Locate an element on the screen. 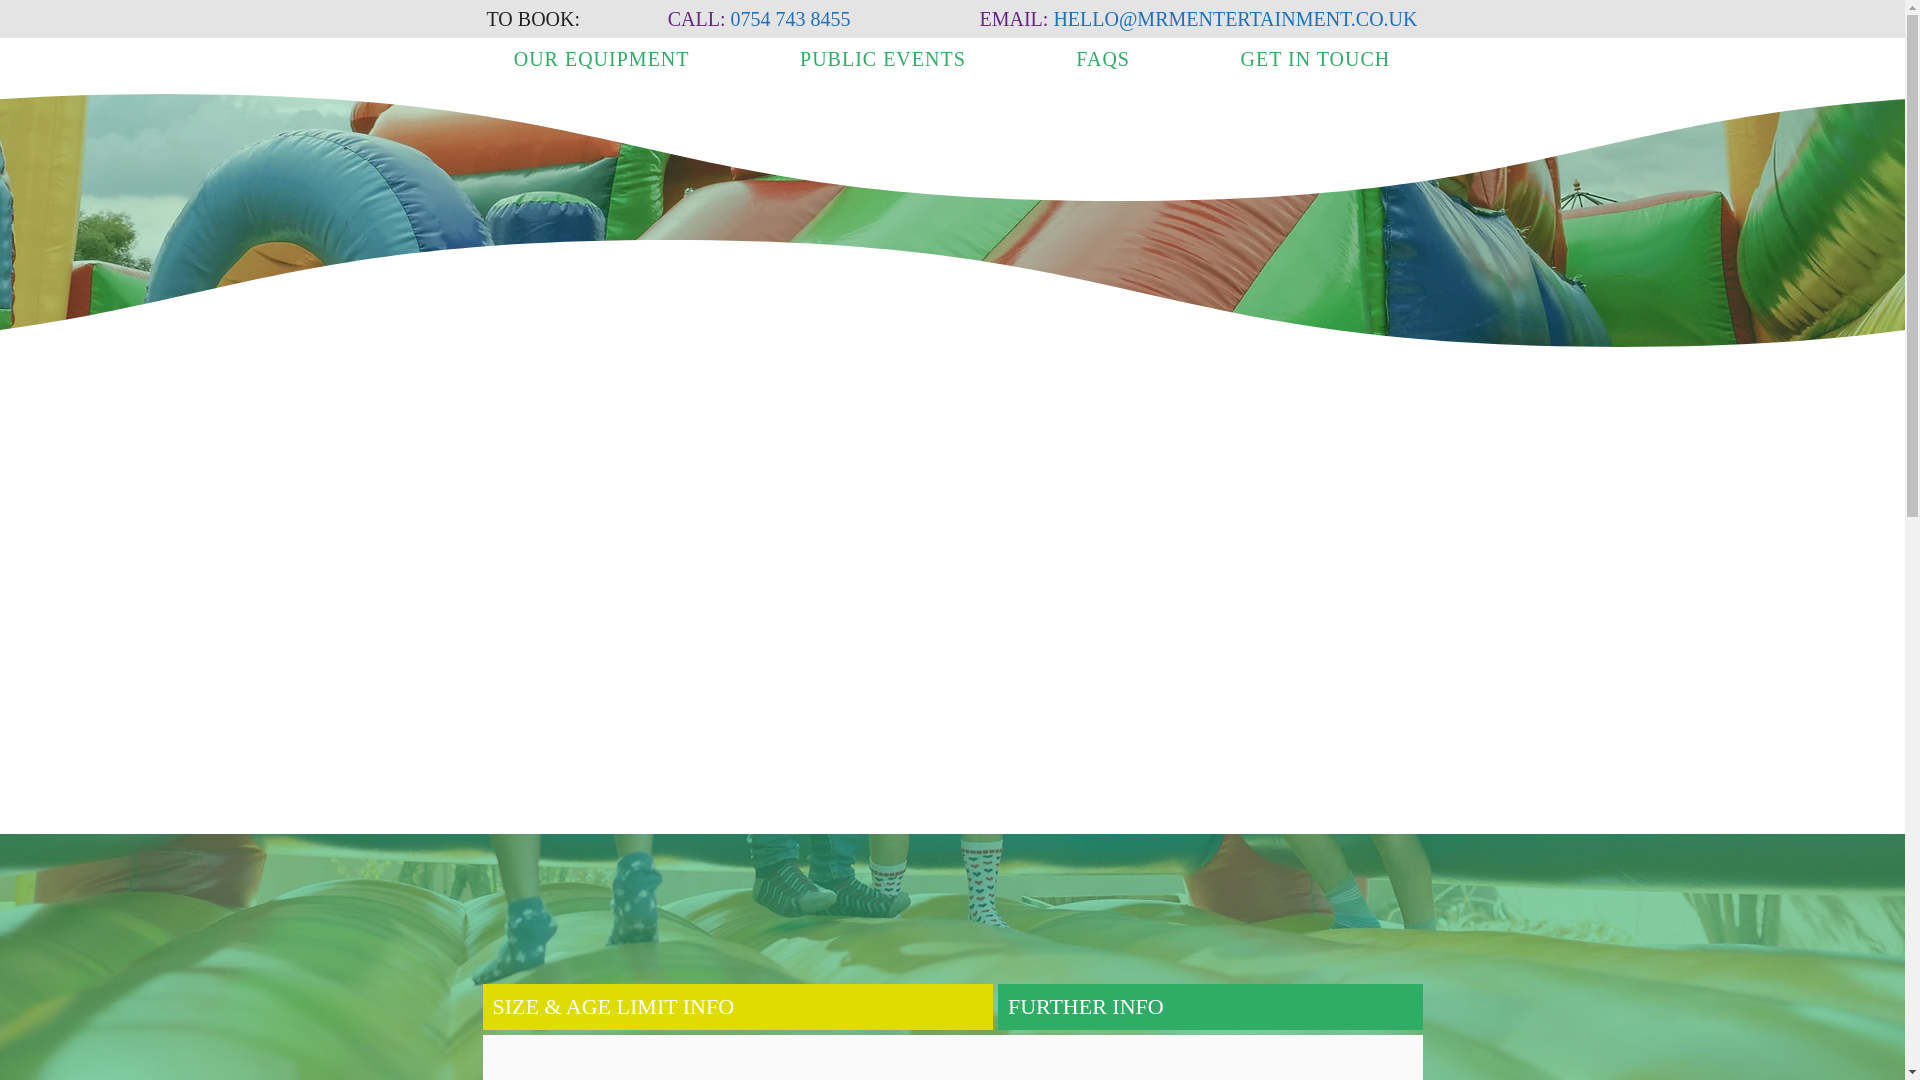  0754 743 8455 is located at coordinates (790, 18).